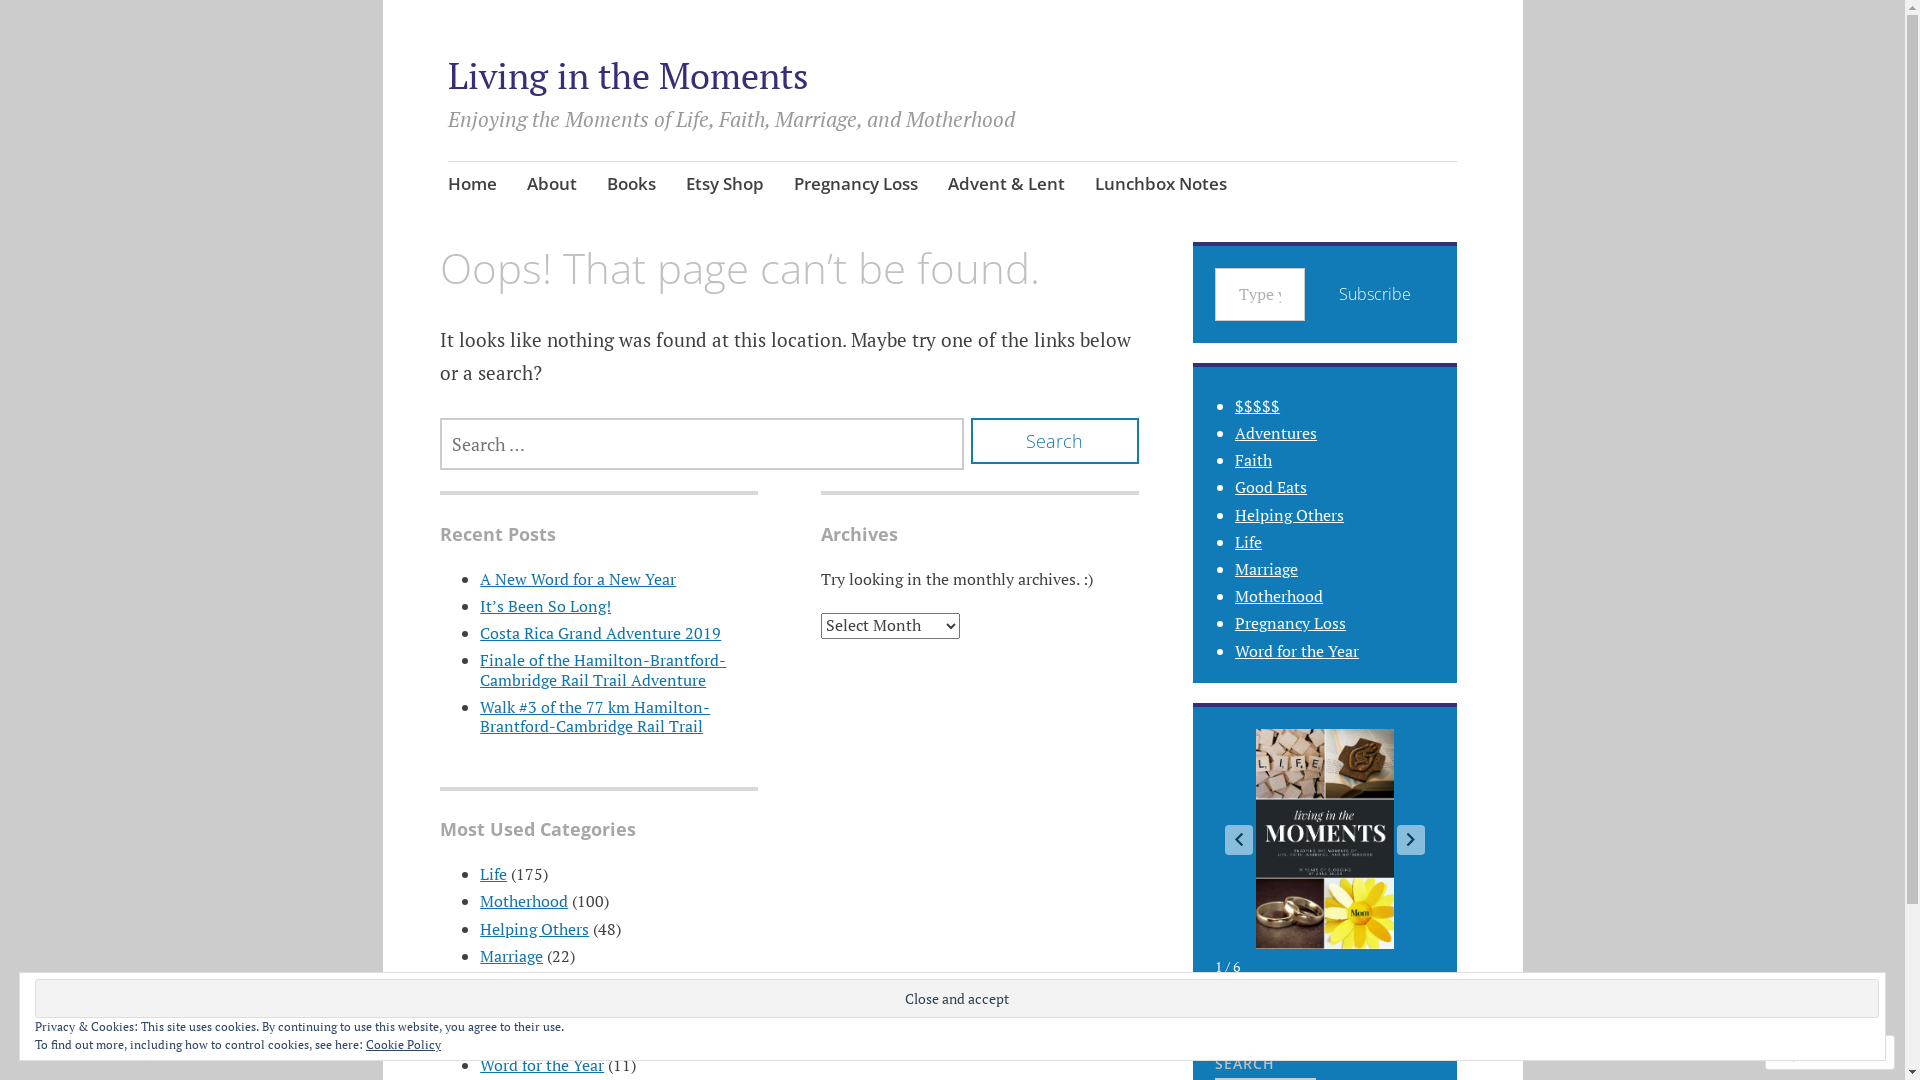 Image resolution: width=1920 pixels, height=1080 pixels. Describe the element at coordinates (1271, 487) in the screenshot. I see `Good Eats` at that location.